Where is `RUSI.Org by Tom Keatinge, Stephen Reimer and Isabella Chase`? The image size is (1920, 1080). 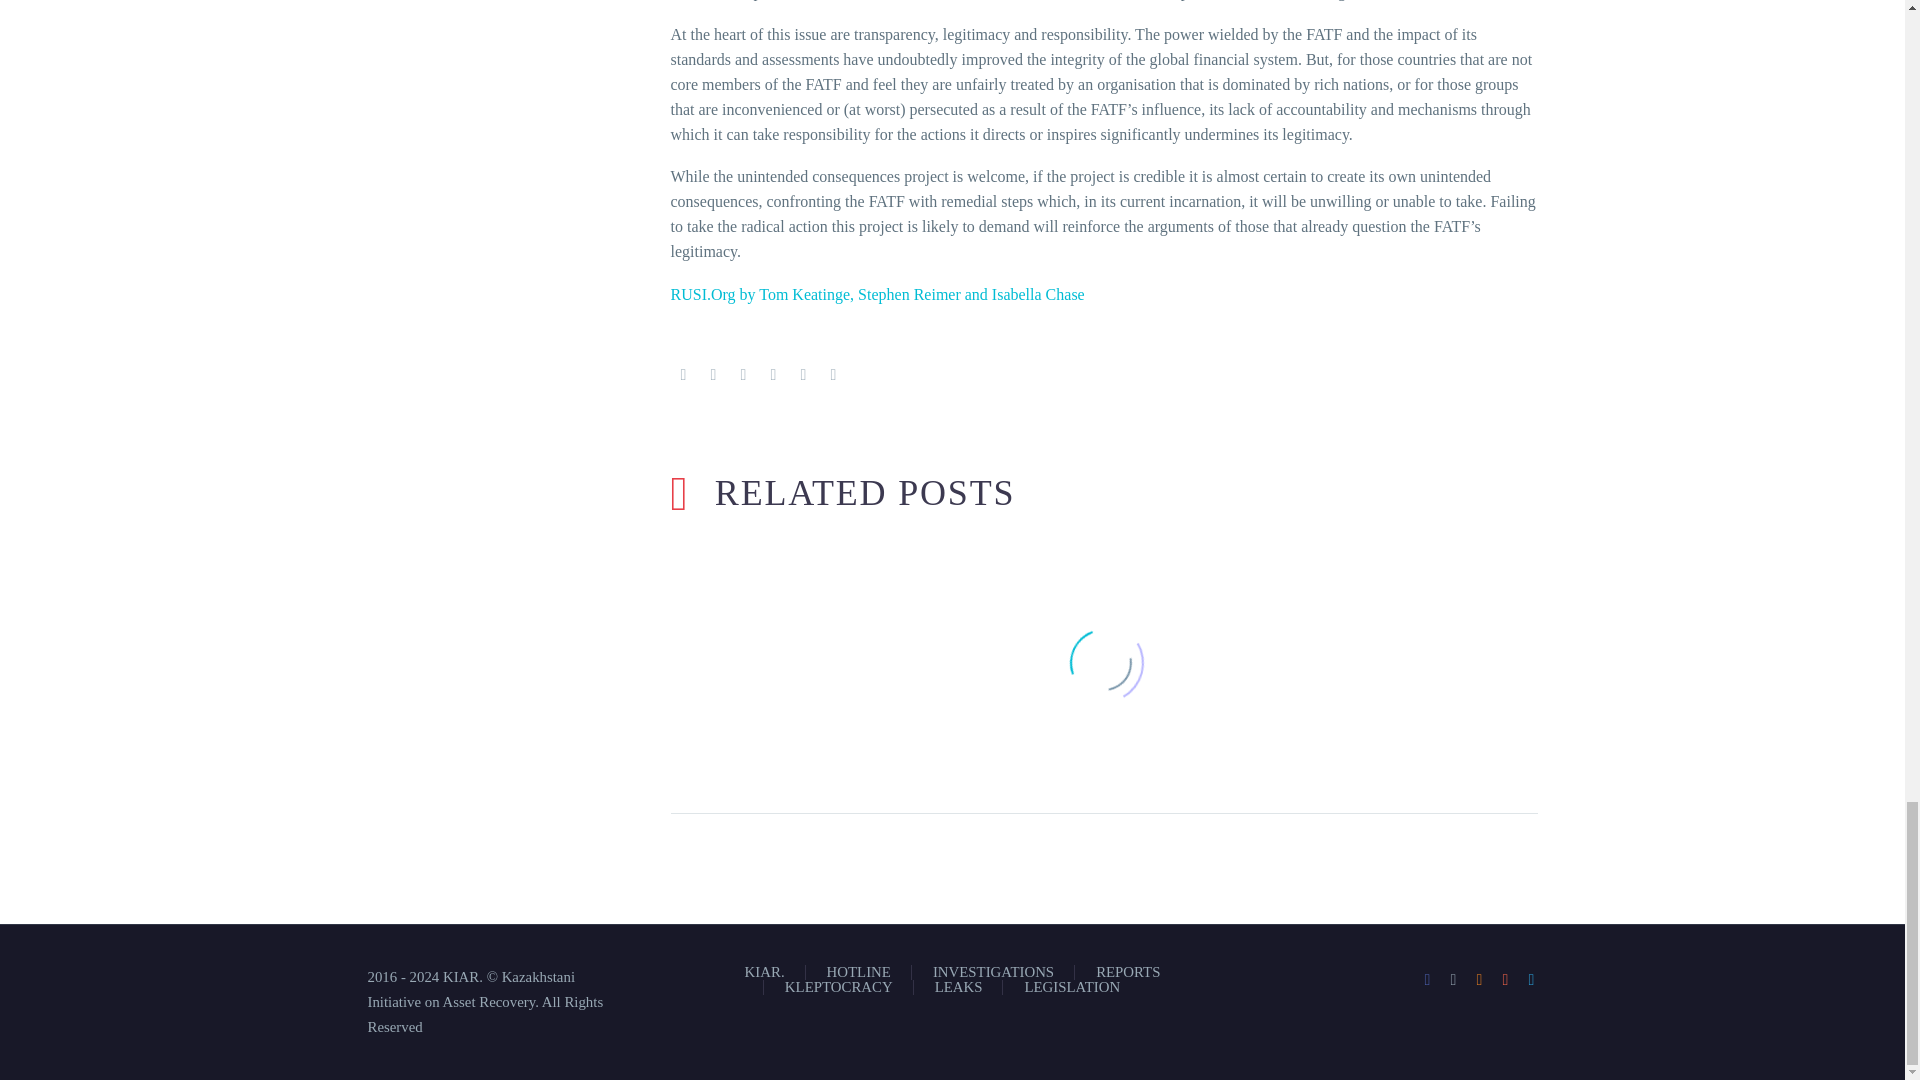
RUSI.Org by Tom Keatinge, Stephen Reimer and Isabella Chase is located at coordinates (877, 294).